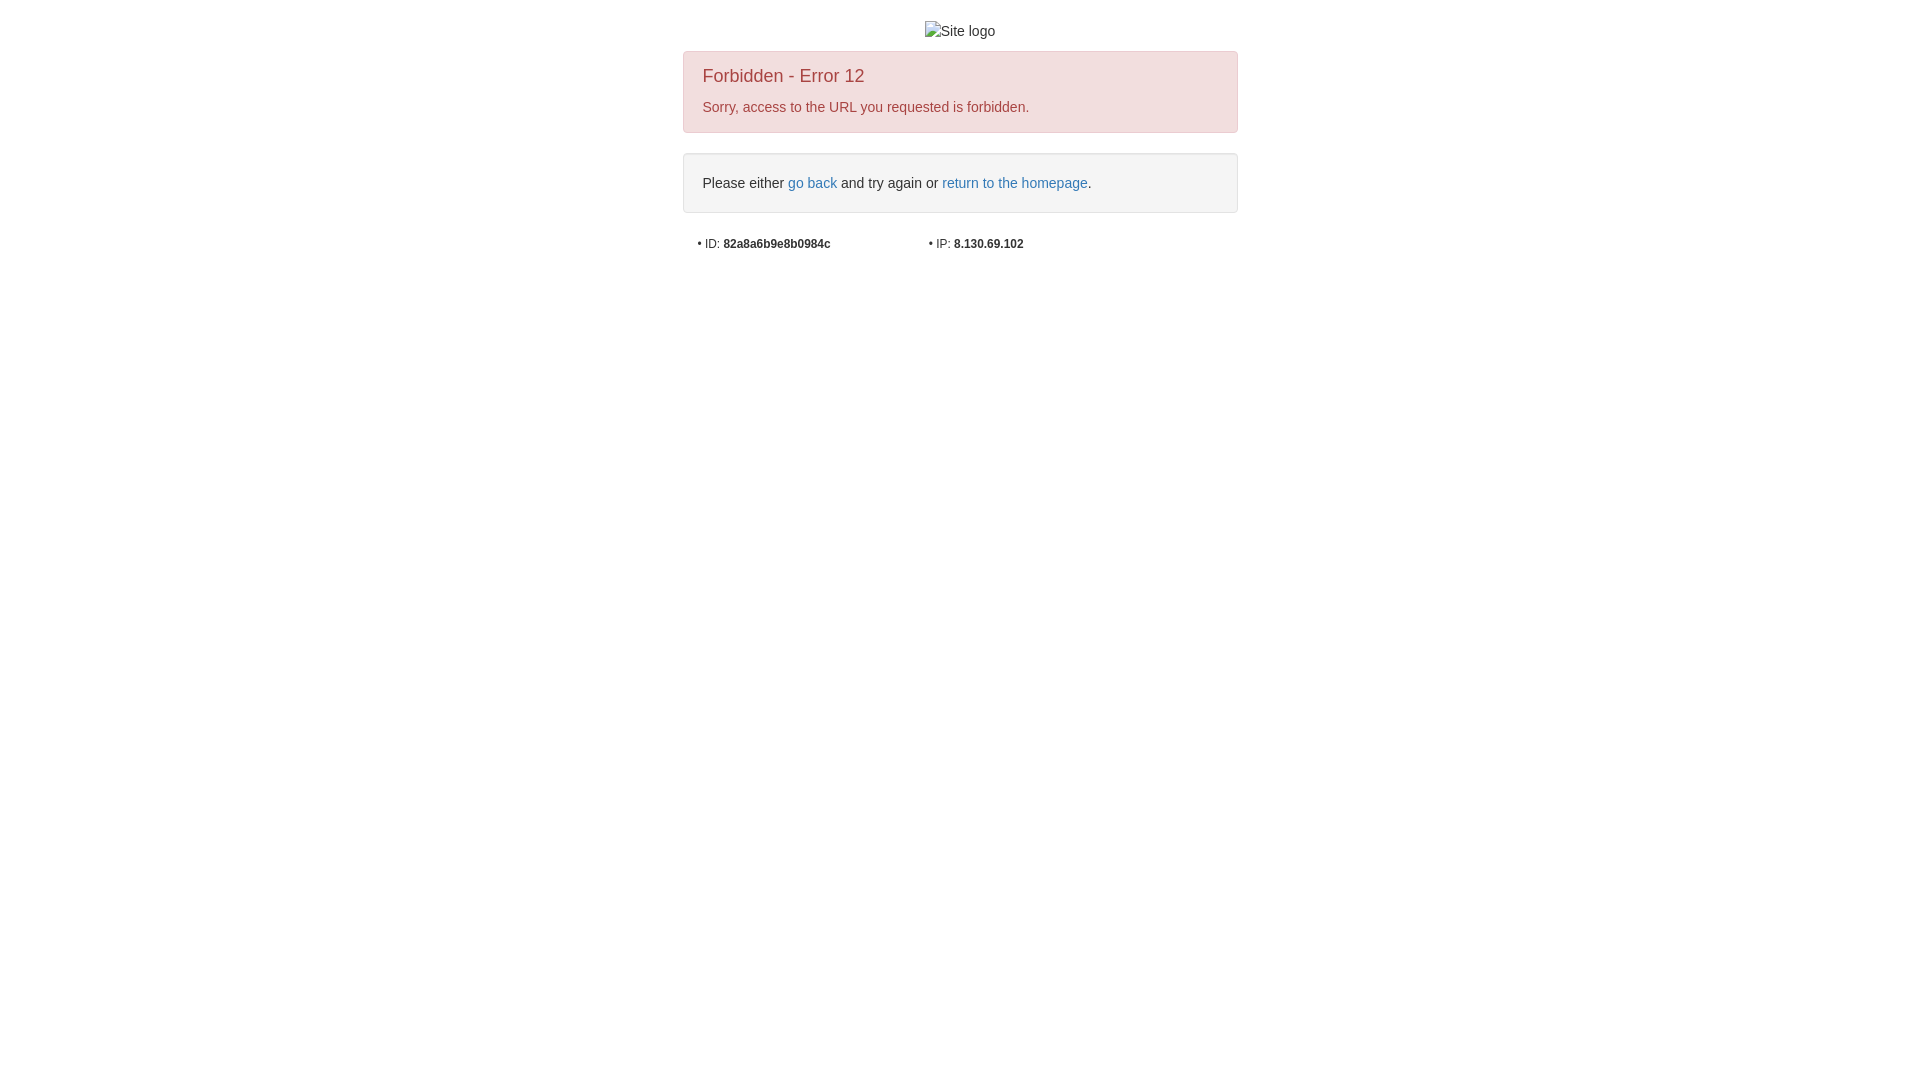 The height and width of the screenshot is (1080, 1920). I want to click on return to the homepage, so click(1015, 183).